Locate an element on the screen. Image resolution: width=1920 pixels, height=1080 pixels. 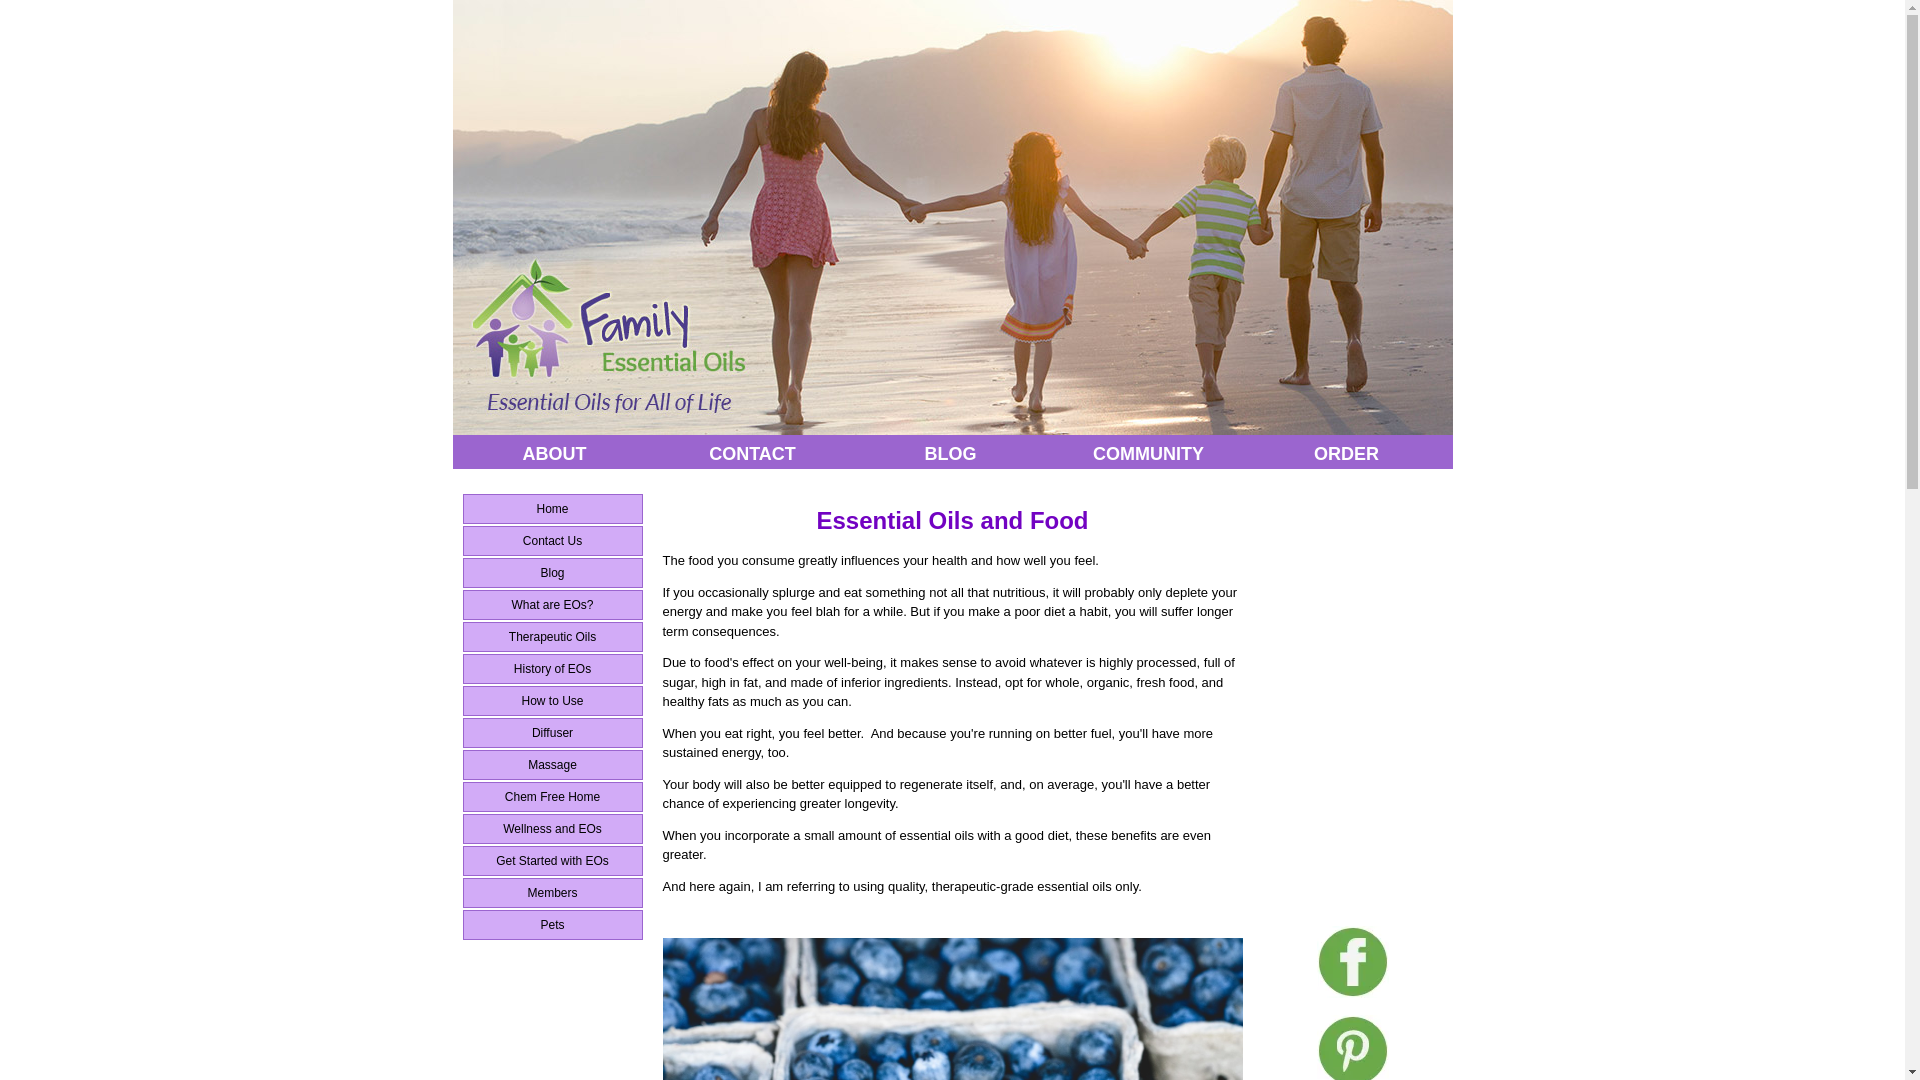
Chem Free Home is located at coordinates (552, 796).